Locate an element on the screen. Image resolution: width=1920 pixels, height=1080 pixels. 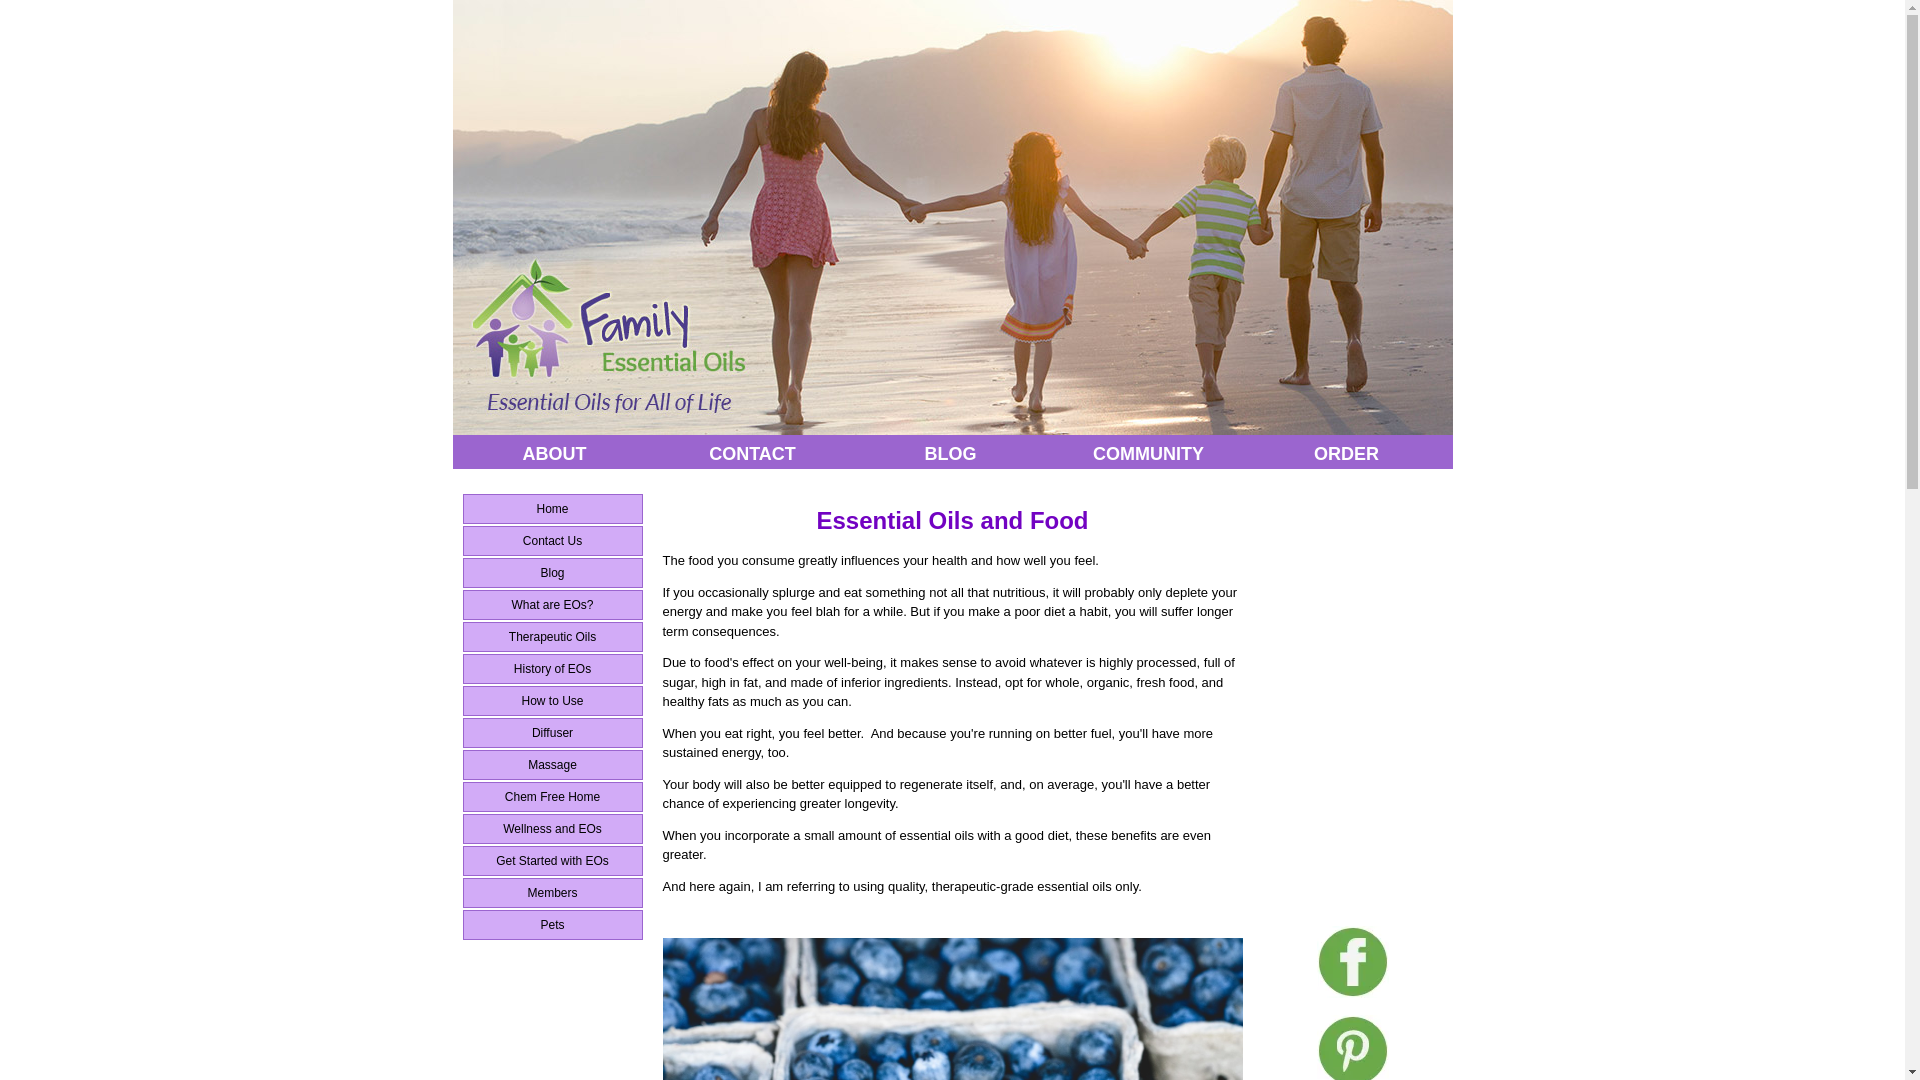
Chem Free Home is located at coordinates (552, 796).